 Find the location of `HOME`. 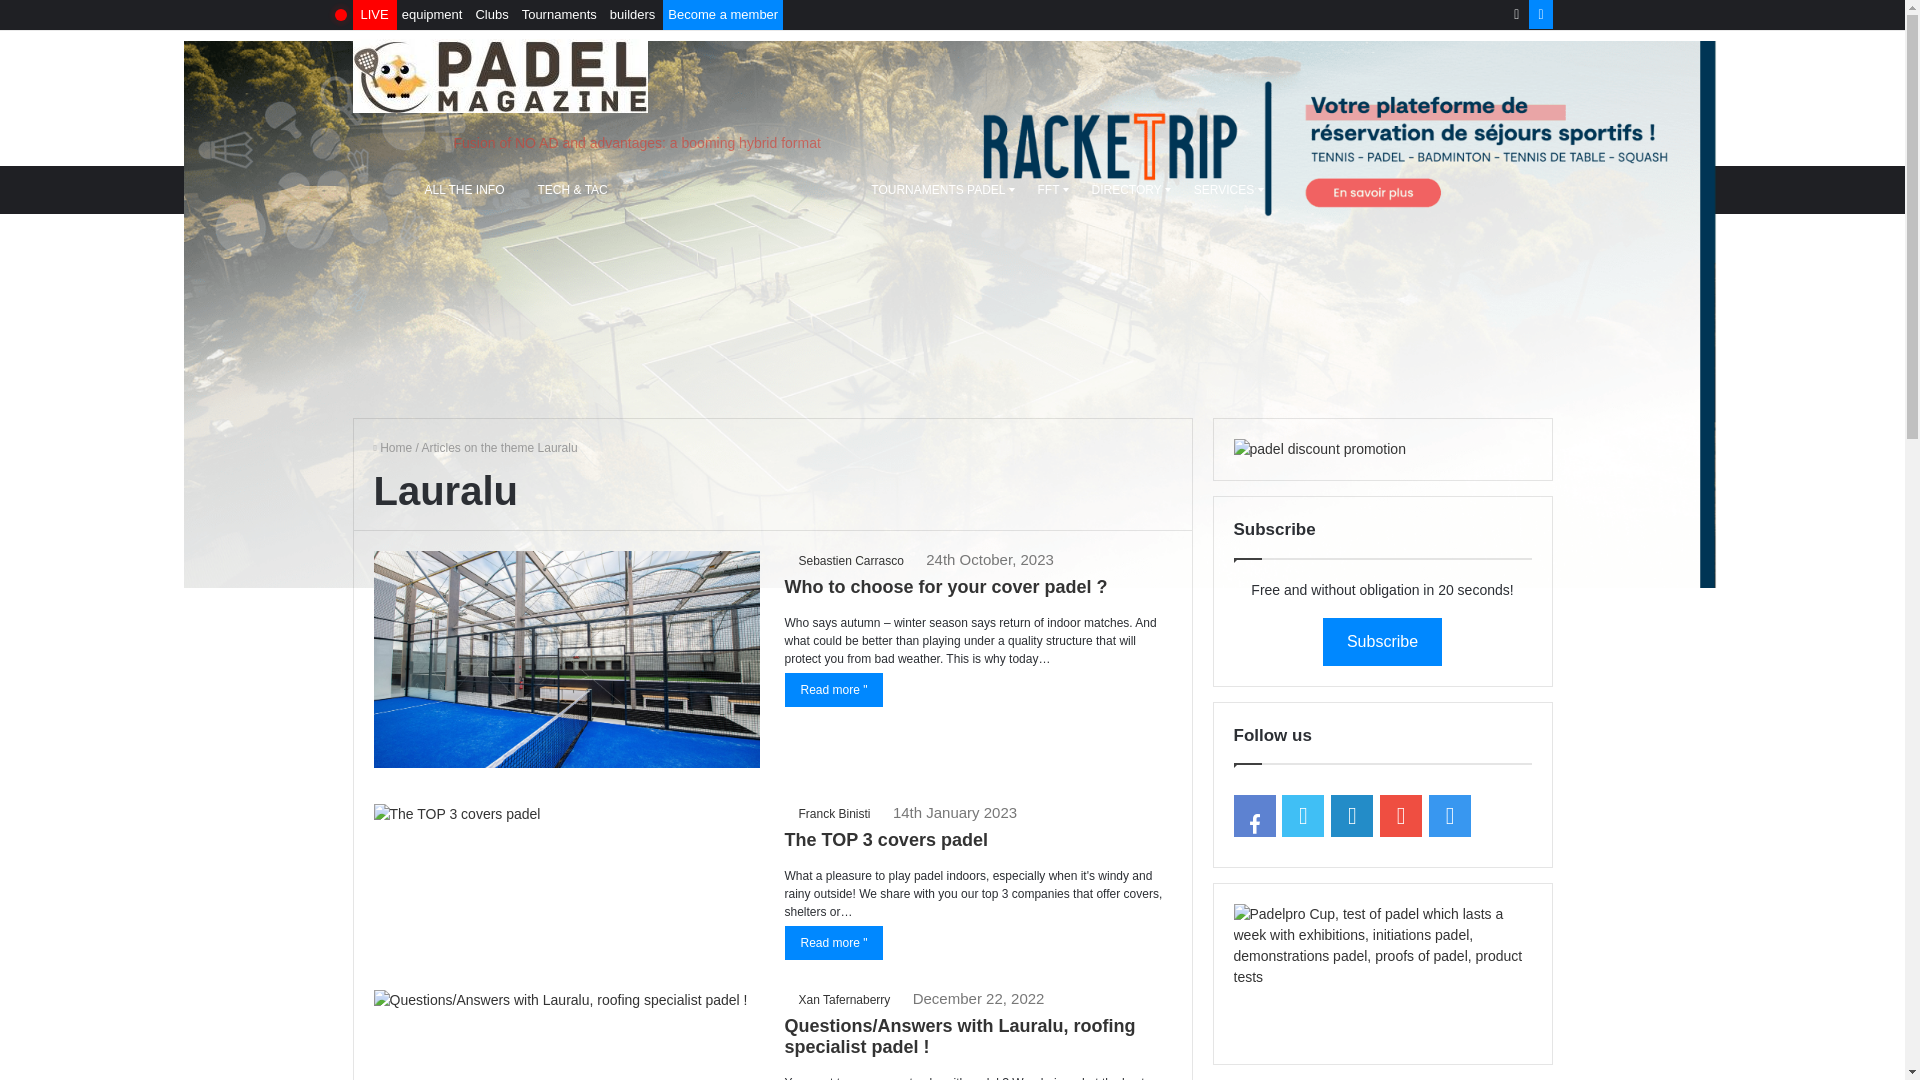

HOME is located at coordinates (382, 190).